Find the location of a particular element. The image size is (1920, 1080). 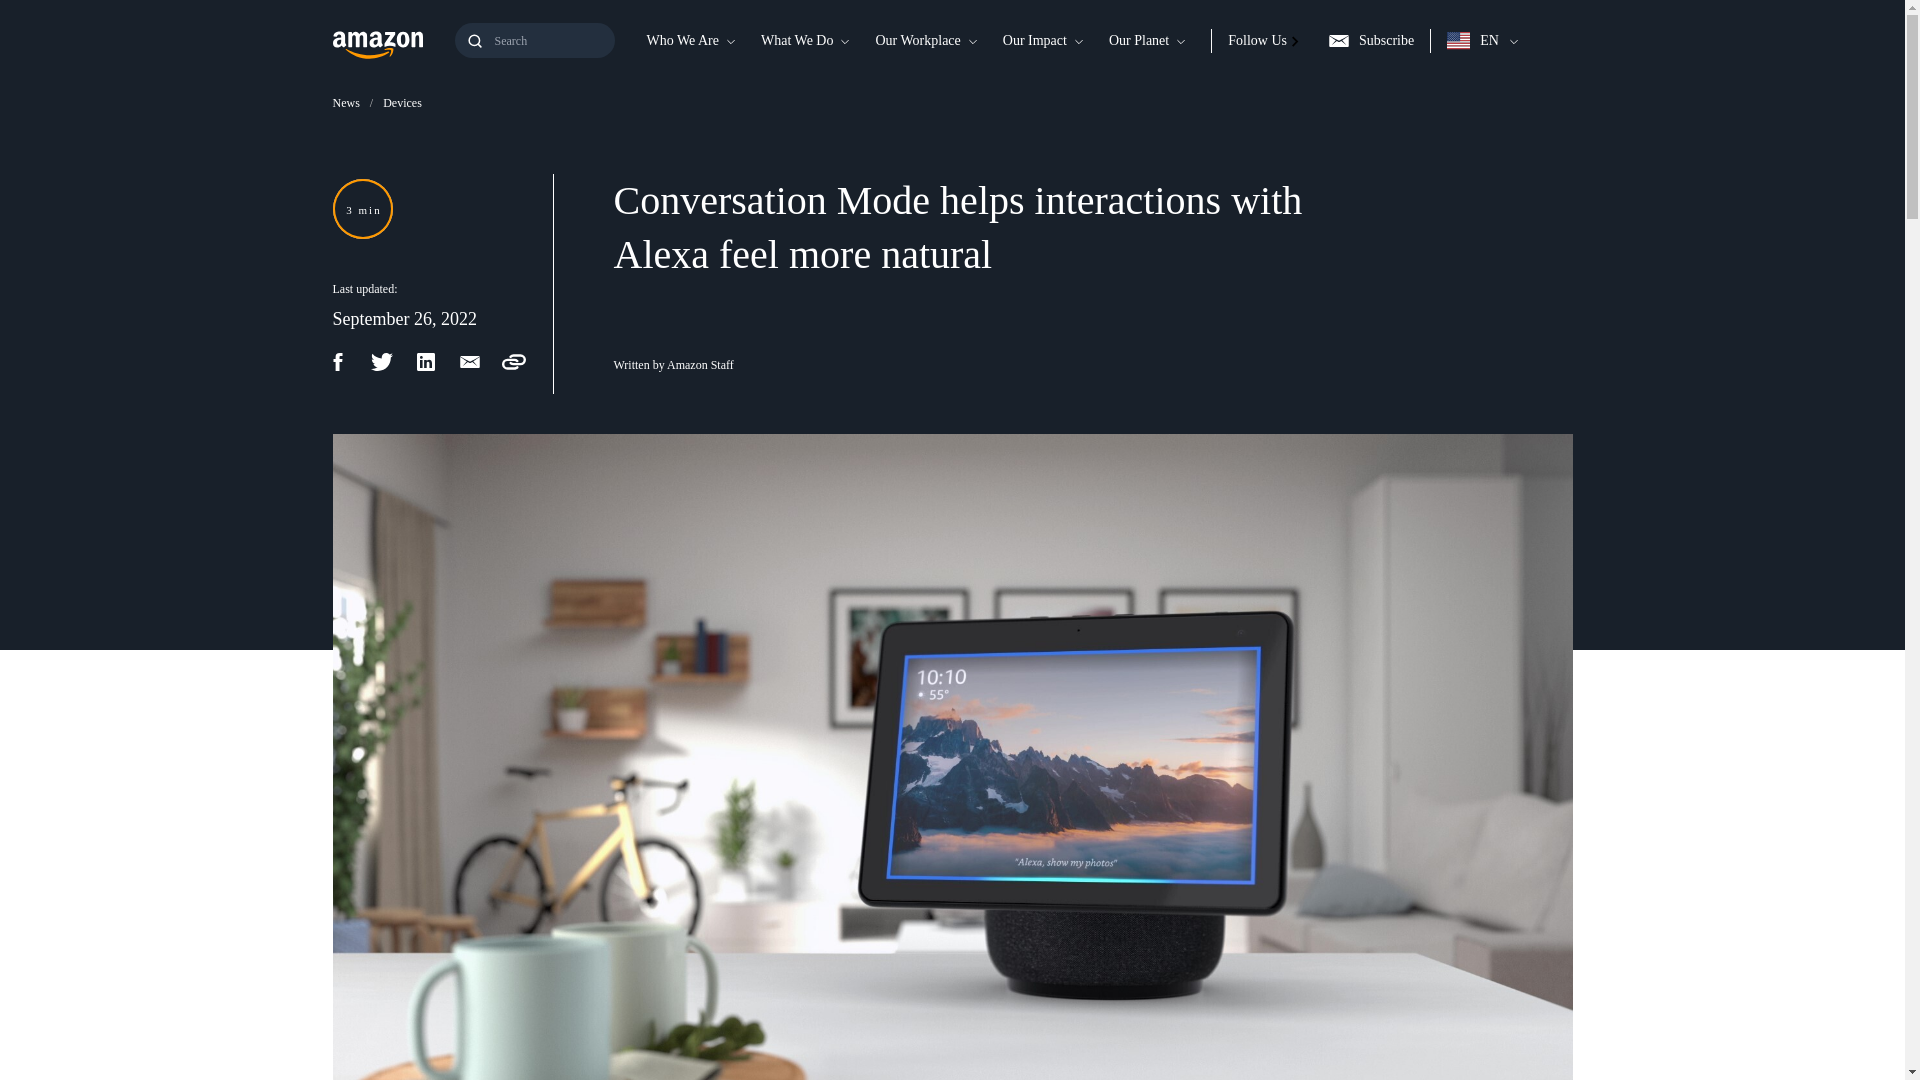

LinkedIn Share is located at coordinates (436, 361).